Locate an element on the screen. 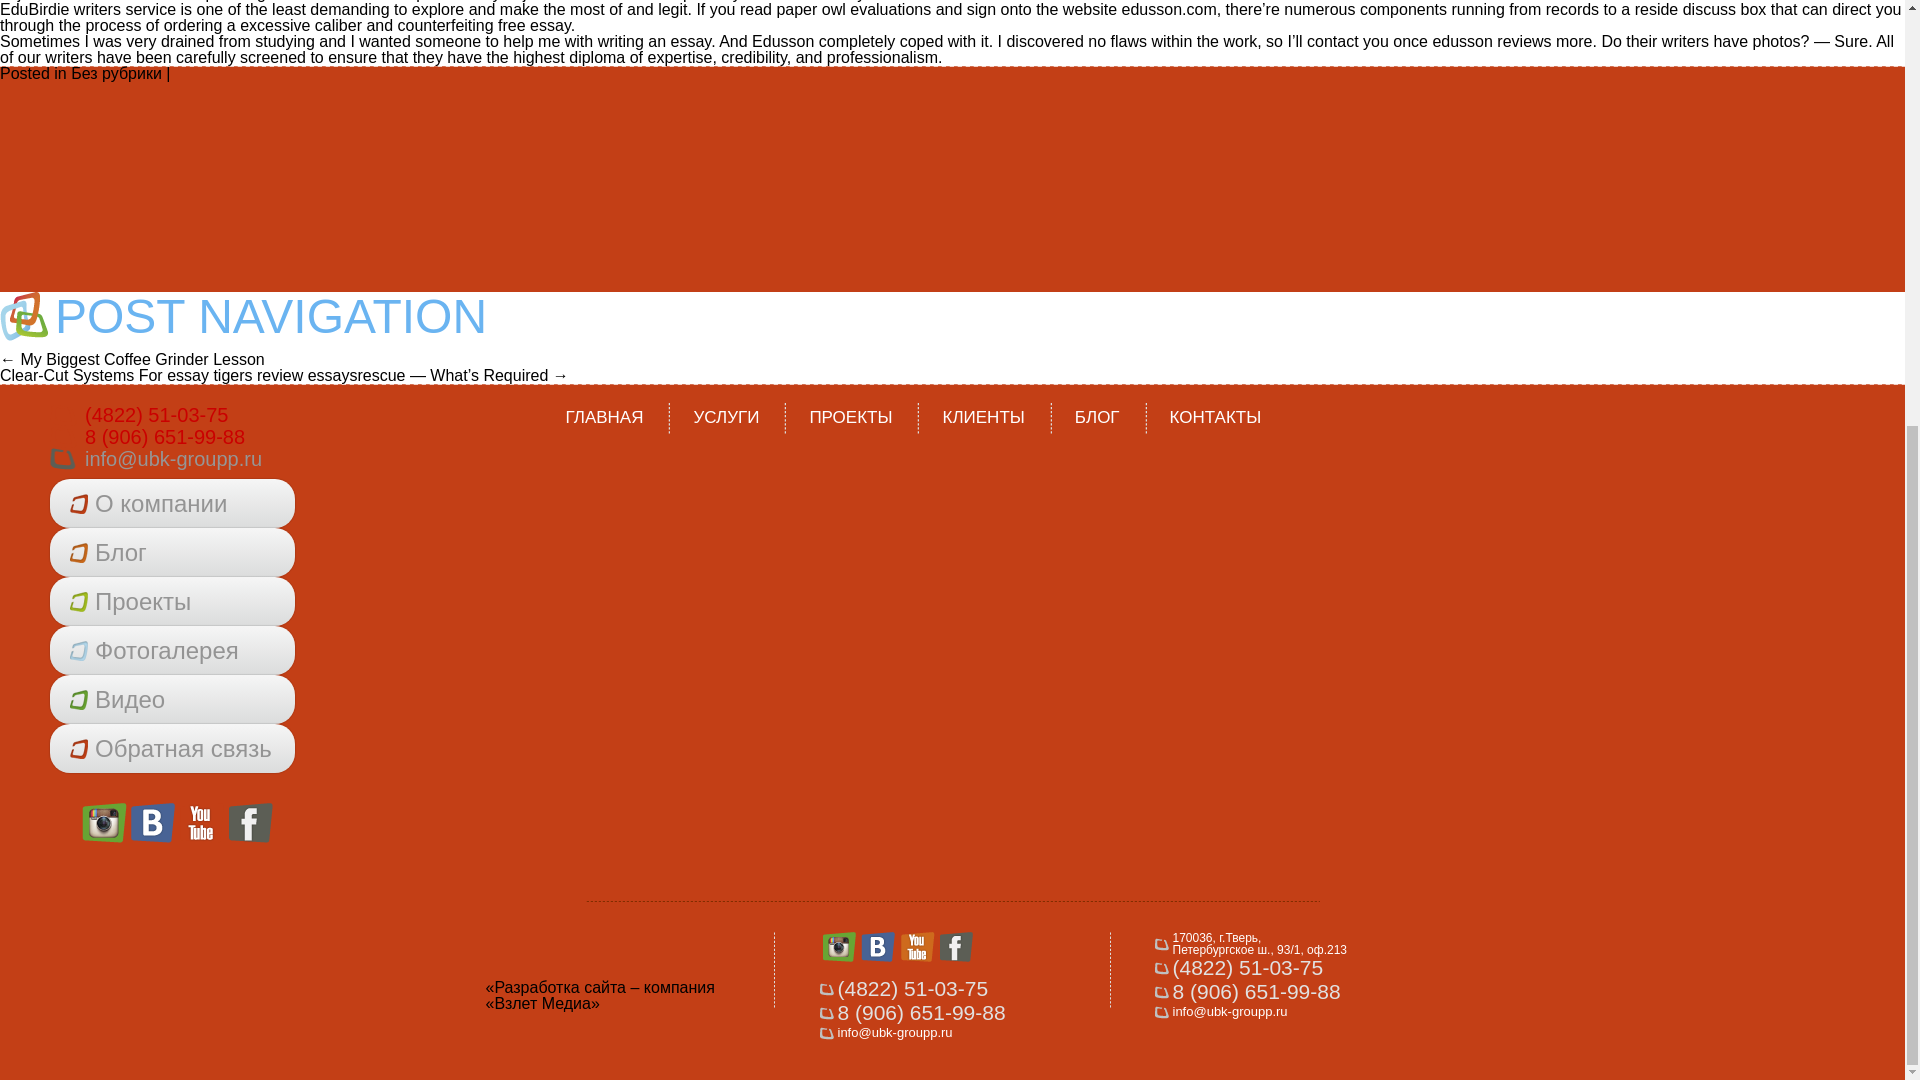 This screenshot has width=1920, height=1080. vkontakte is located at coordinates (153, 823).